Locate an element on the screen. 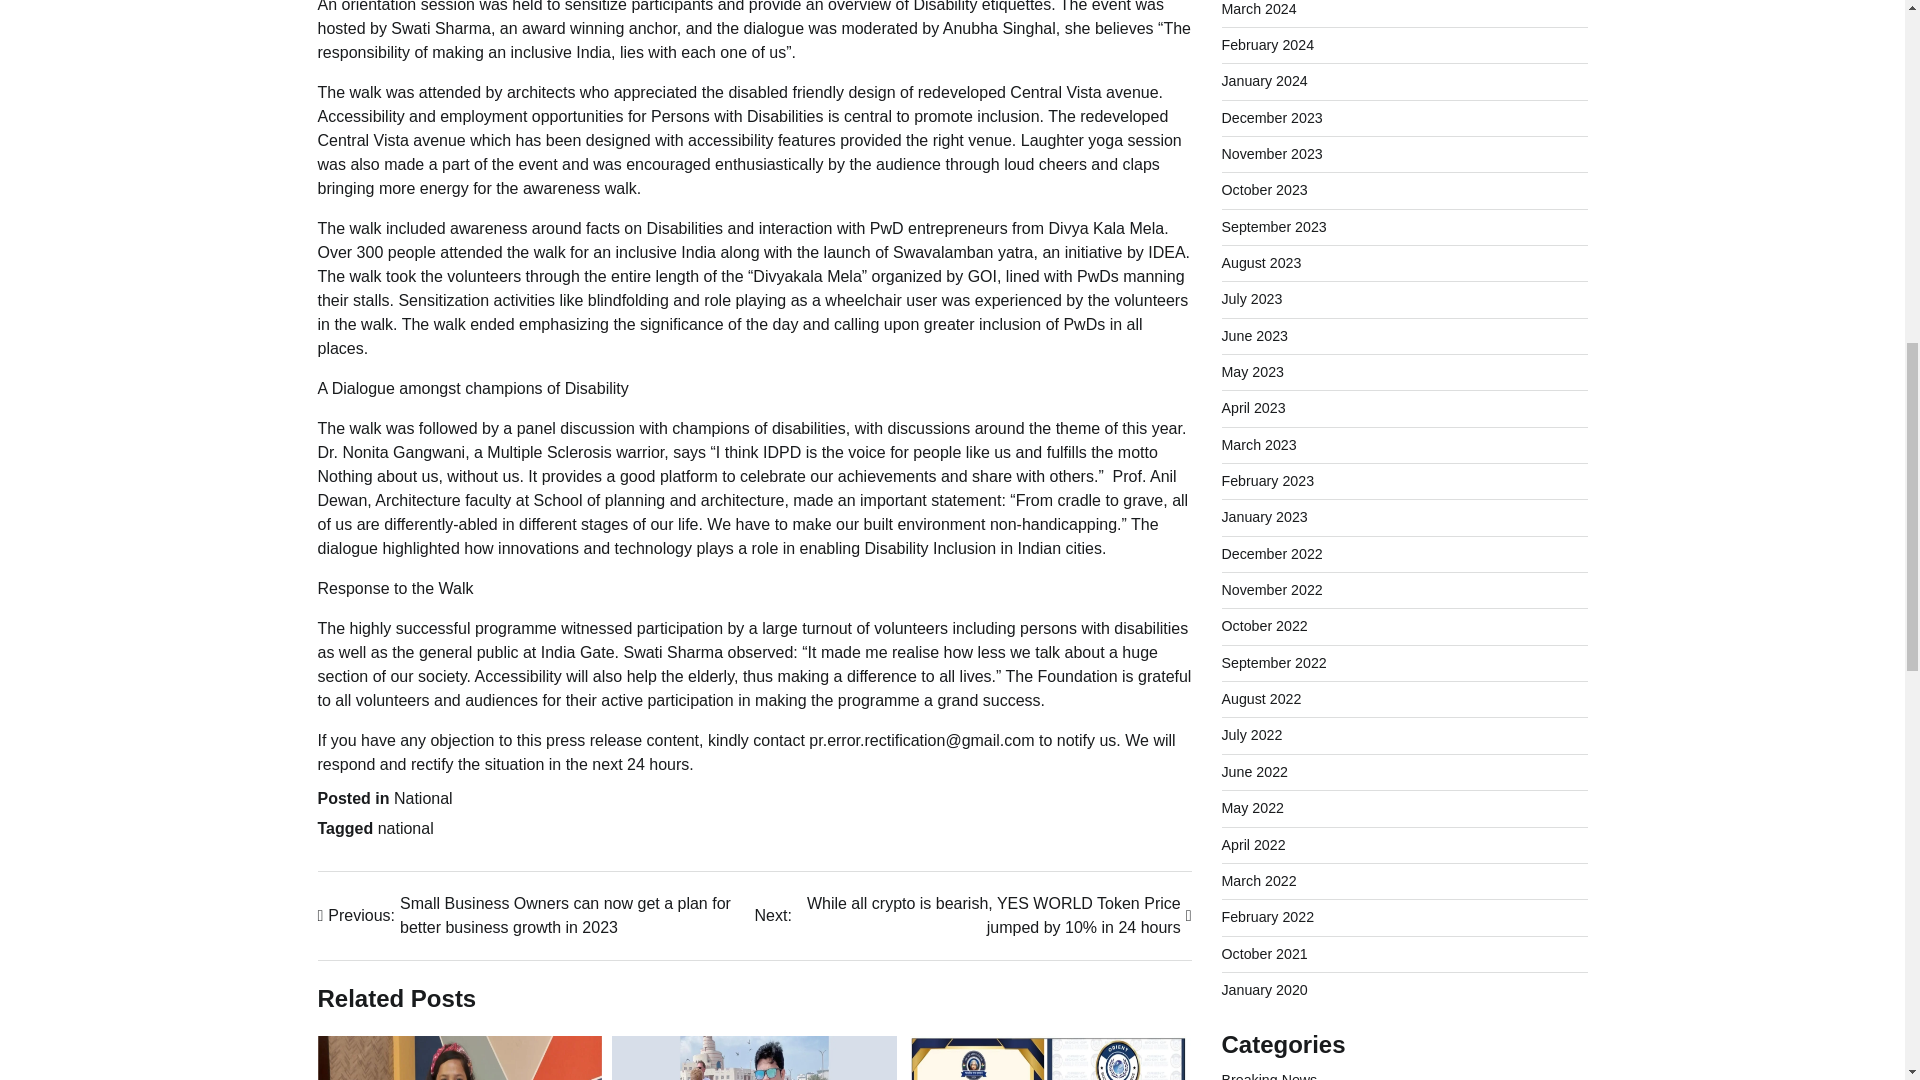  national is located at coordinates (406, 828).